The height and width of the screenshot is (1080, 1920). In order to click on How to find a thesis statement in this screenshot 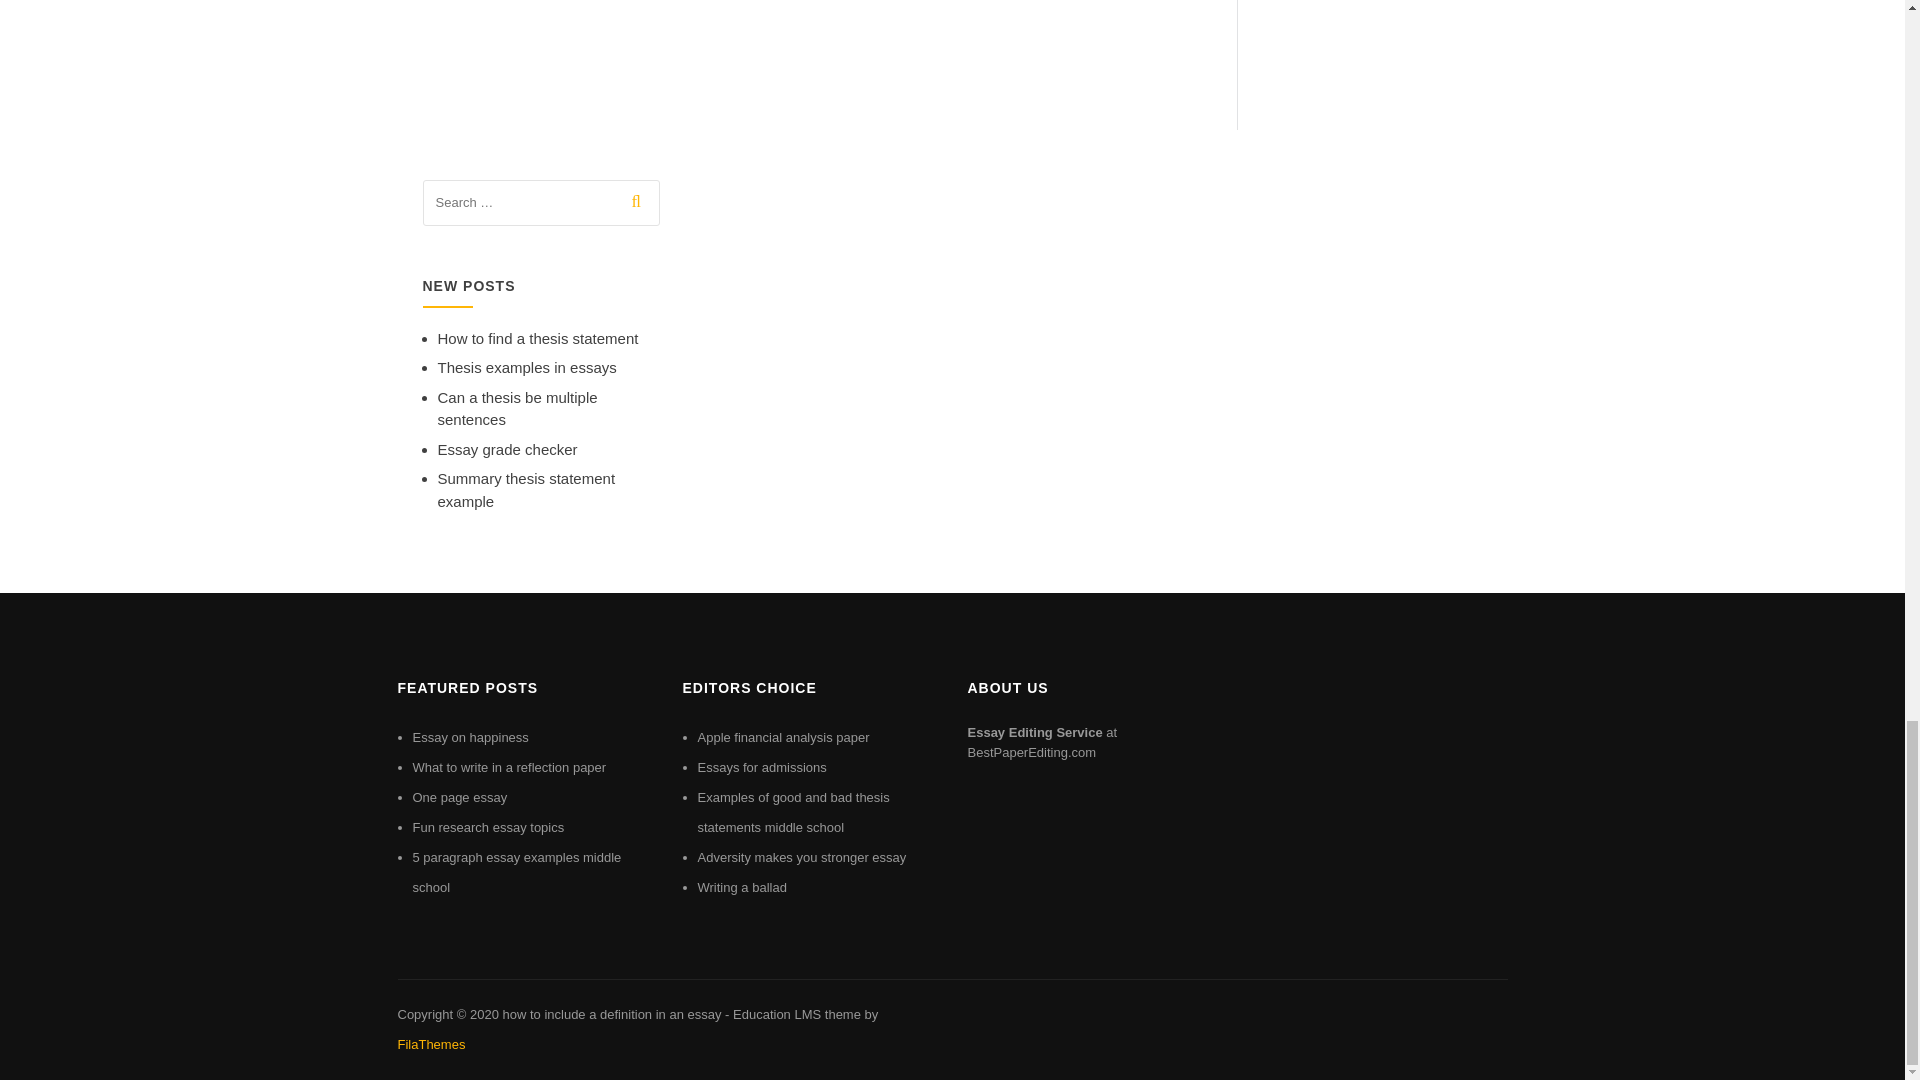, I will do `click(538, 338)`.